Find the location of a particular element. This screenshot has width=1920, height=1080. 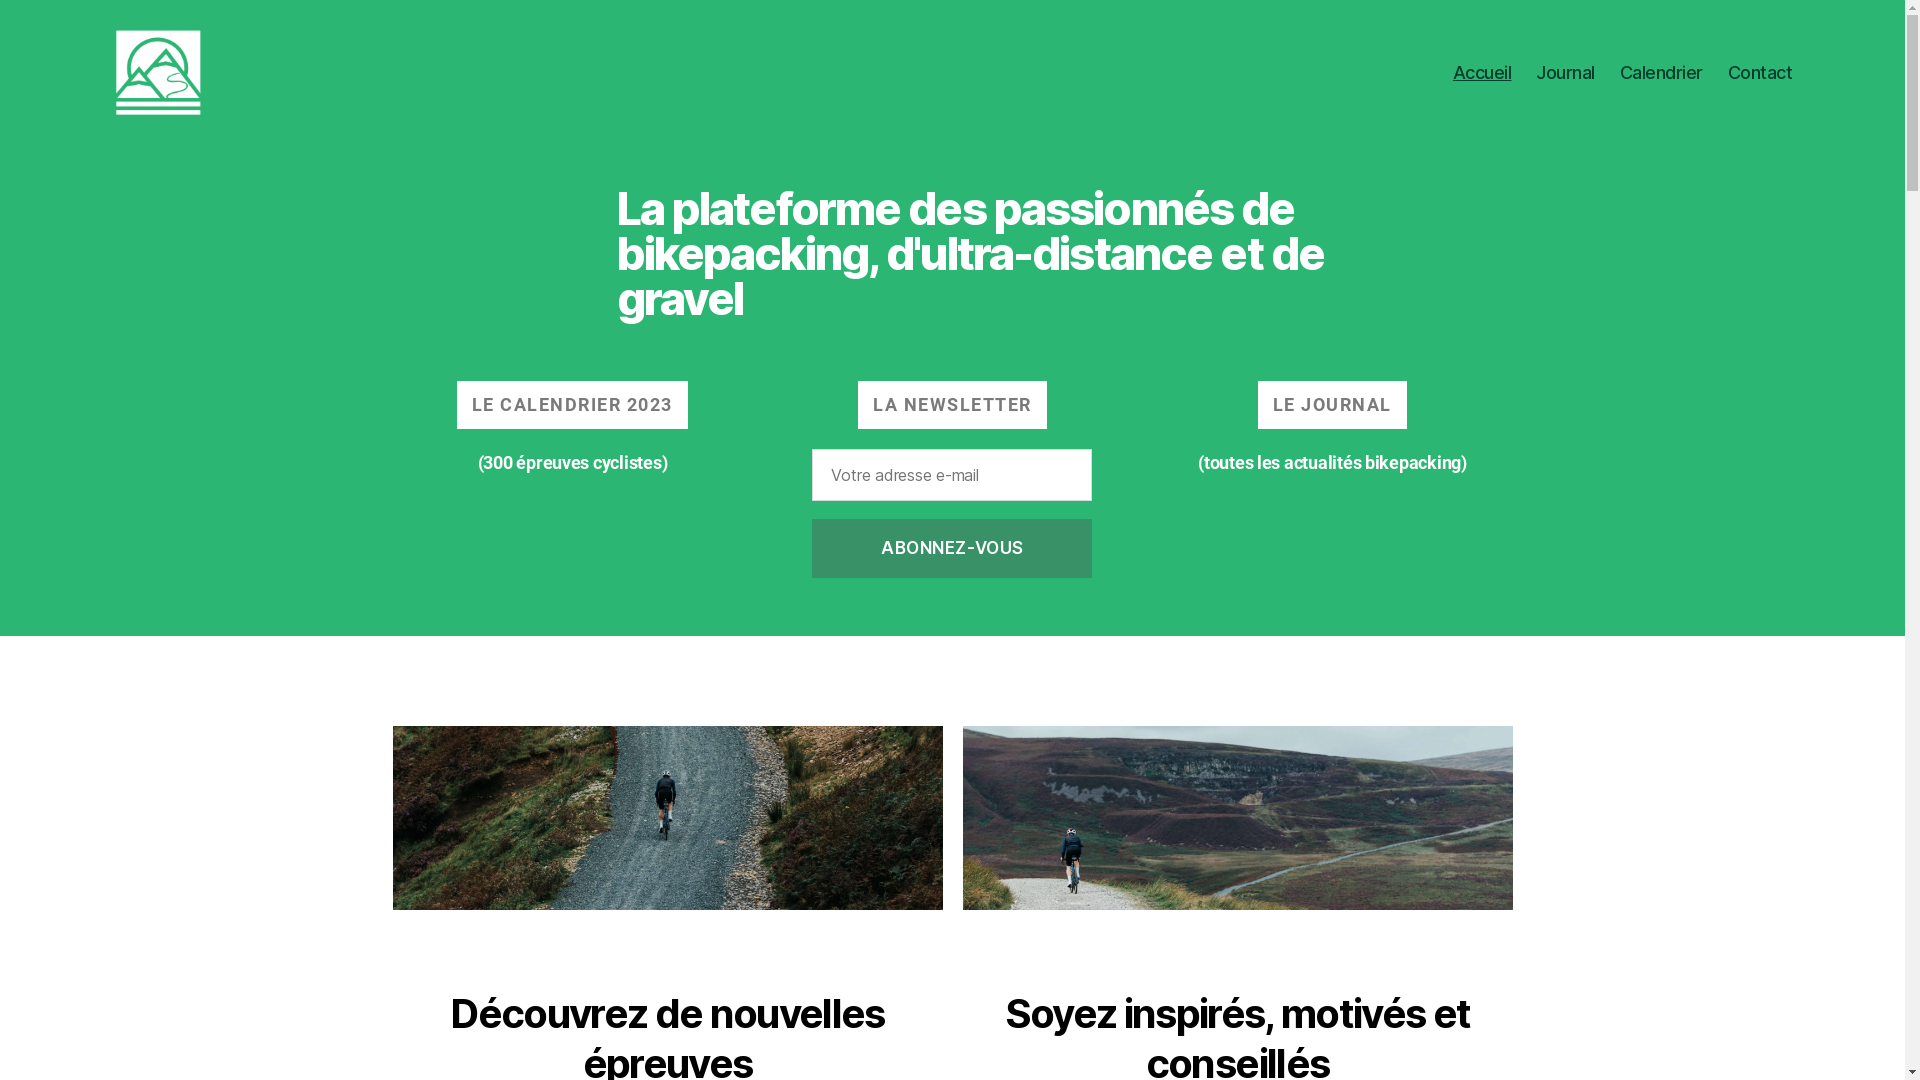

Abonnez-vous is located at coordinates (952, 548).